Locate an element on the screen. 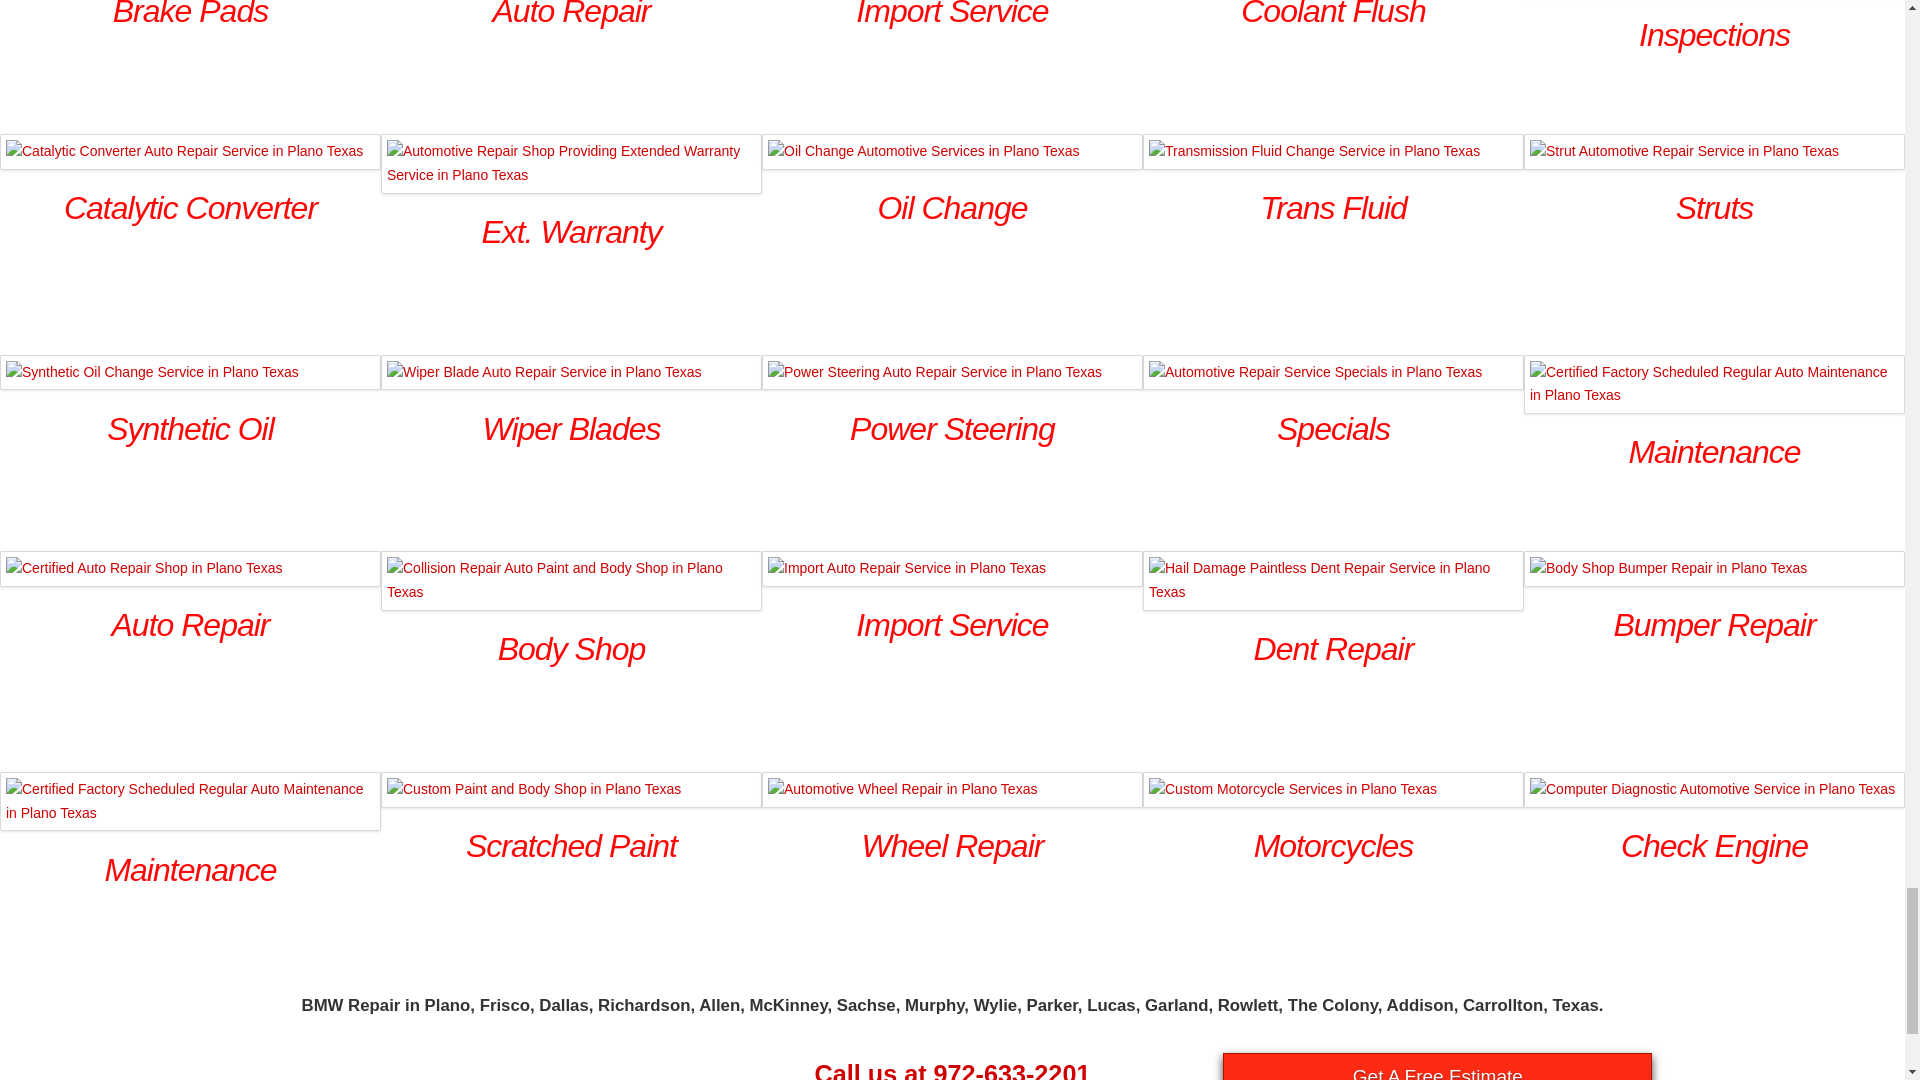 The height and width of the screenshot is (1080, 1920). Wiper Blade Auto Repair Service in Plano Texas is located at coordinates (571, 372).